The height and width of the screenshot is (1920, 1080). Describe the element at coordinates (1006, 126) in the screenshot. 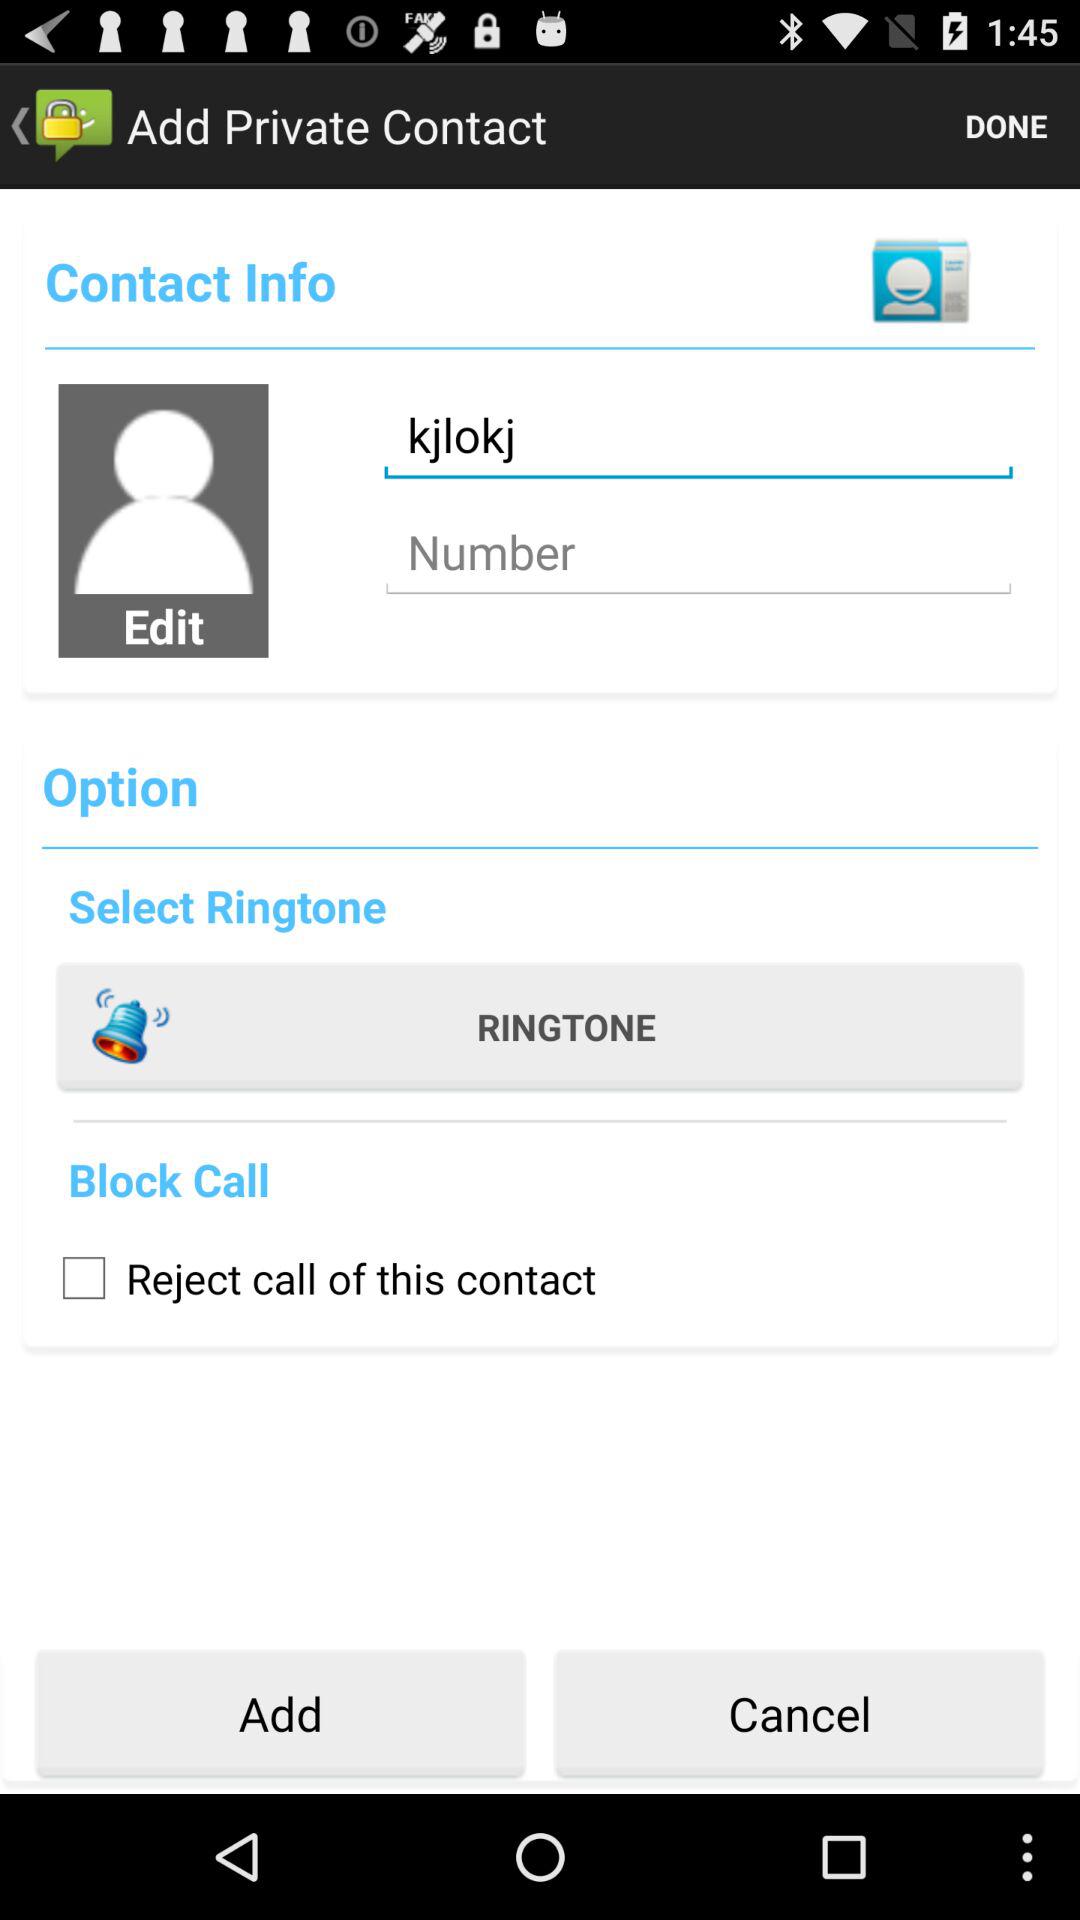

I see `choose app to the right of the add private contact icon` at that location.